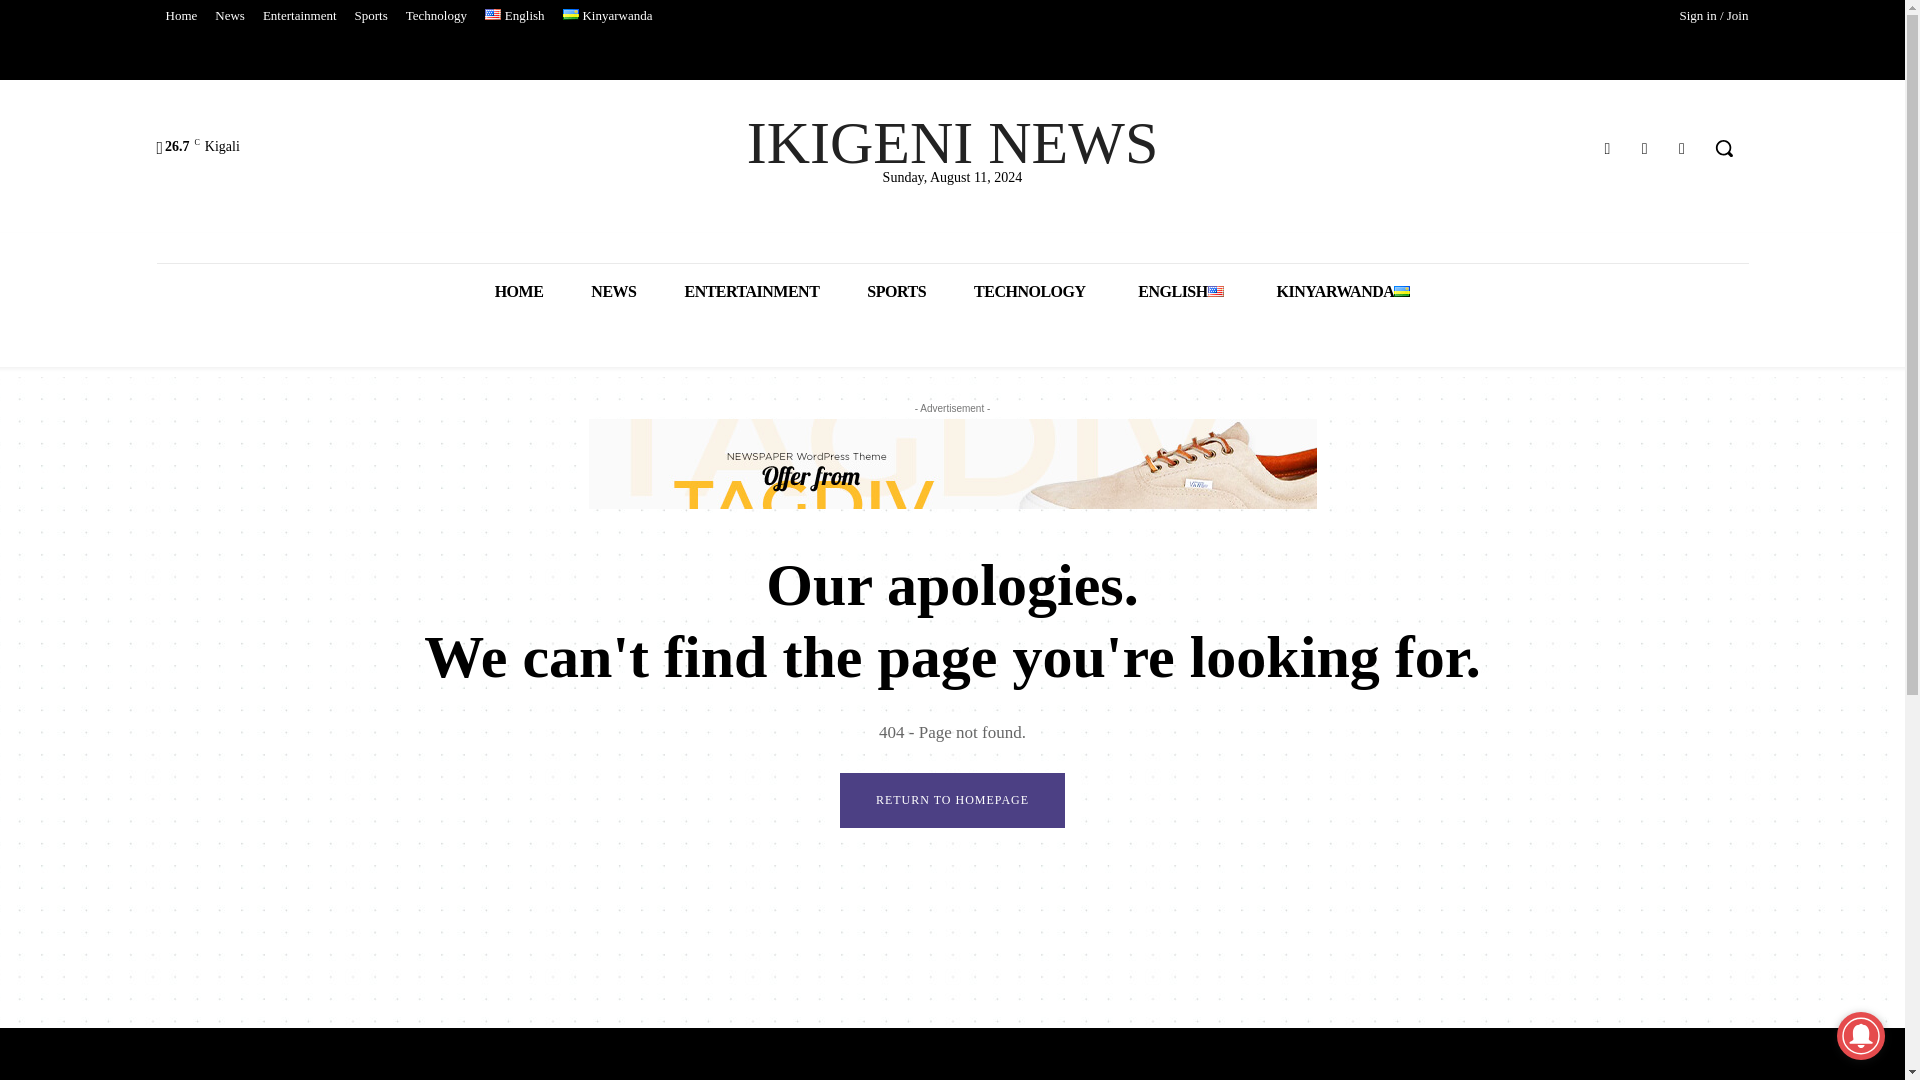 This screenshot has width=1920, height=1080. What do you see at coordinates (751, 290) in the screenshot?
I see `ENTERTAINMENT` at bounding box center [751, 290].